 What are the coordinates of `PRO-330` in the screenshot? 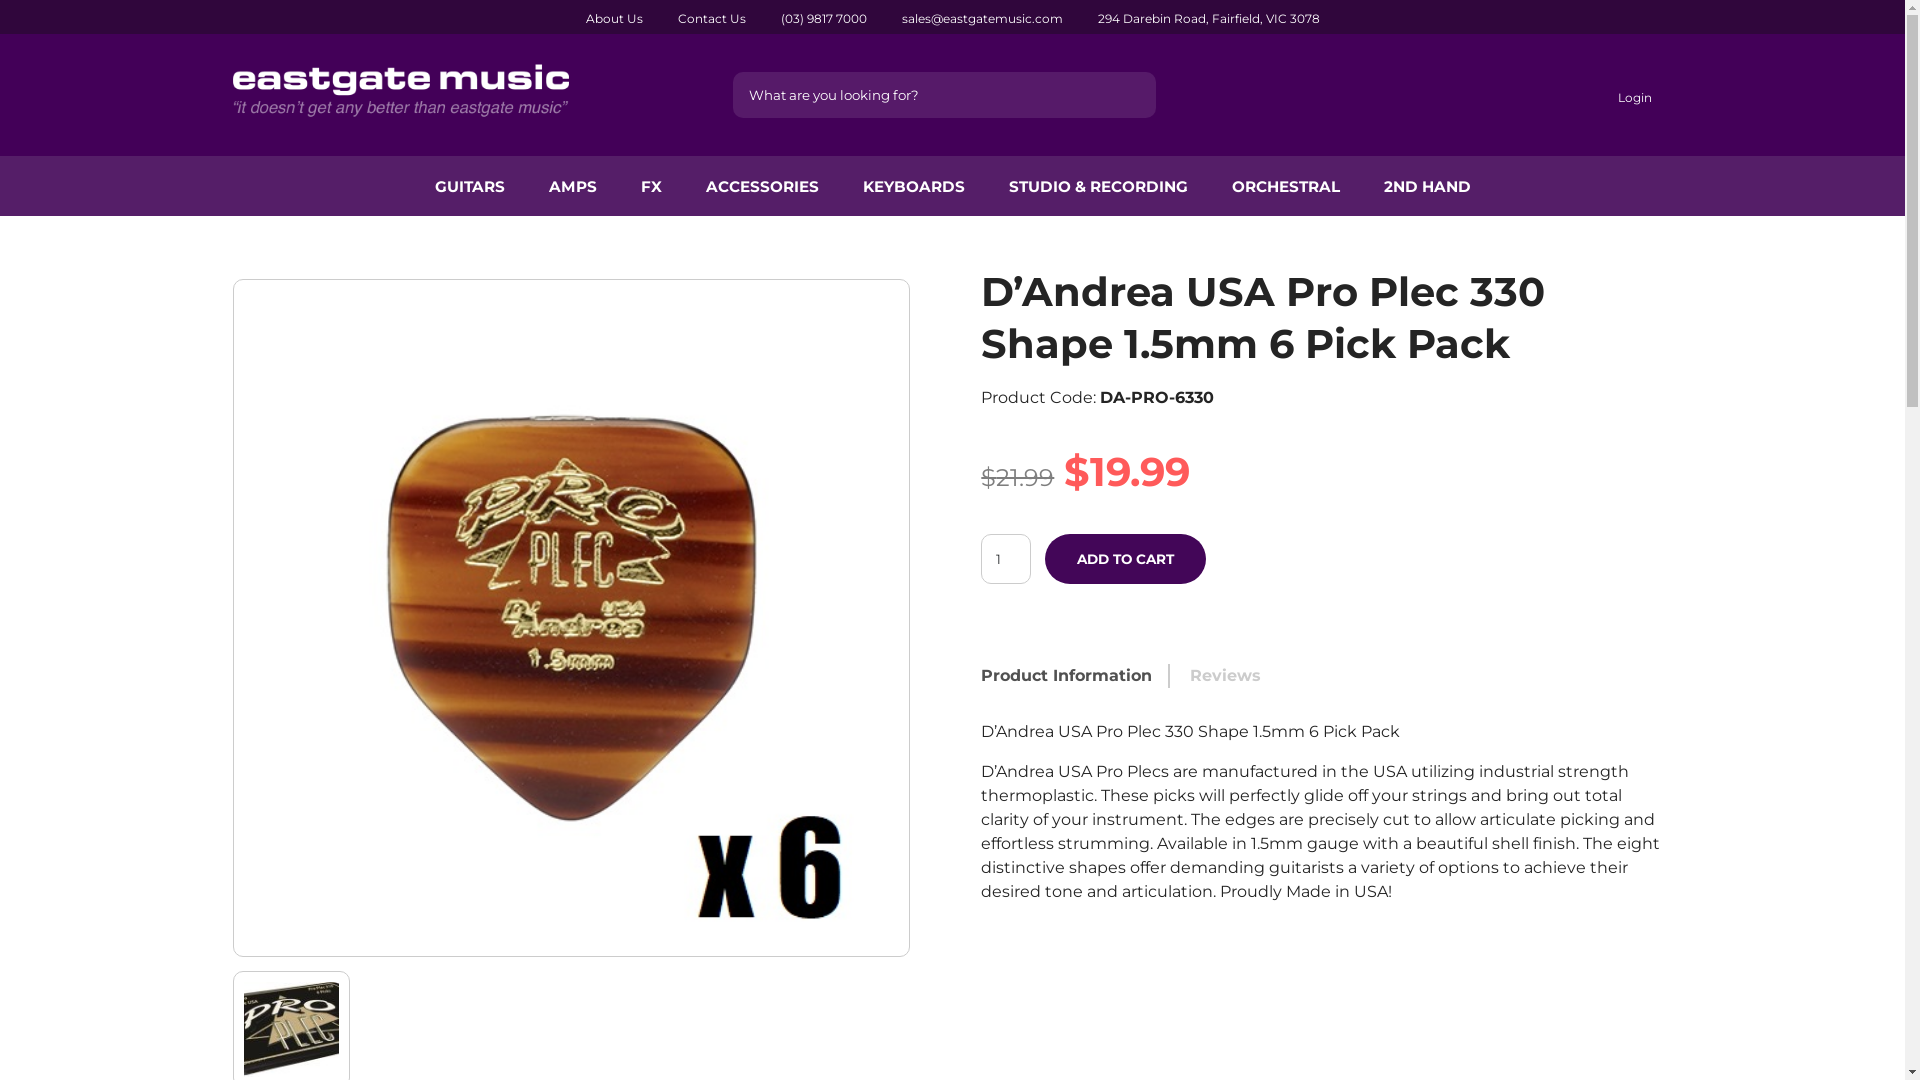 It's located at (572, 618).